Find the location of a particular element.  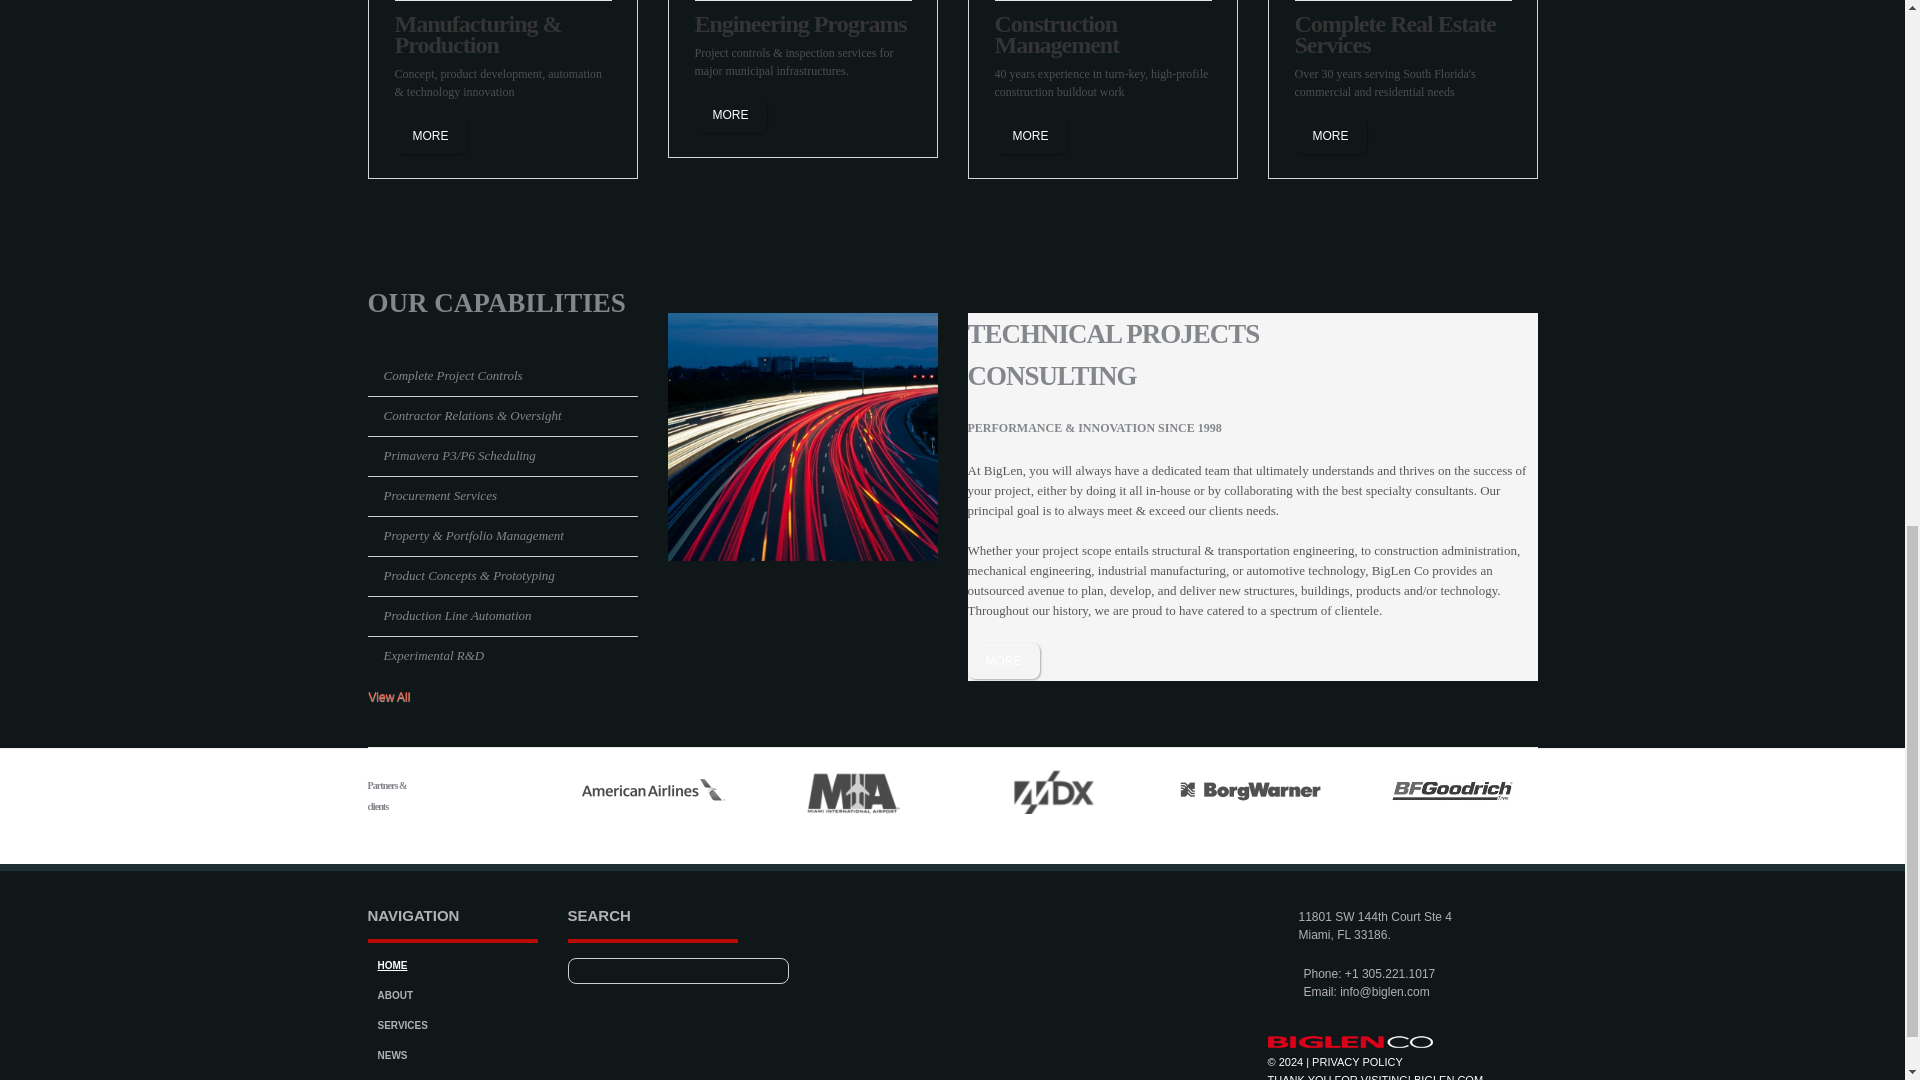

Complete Project Controls is located at coordinates (453, 376).